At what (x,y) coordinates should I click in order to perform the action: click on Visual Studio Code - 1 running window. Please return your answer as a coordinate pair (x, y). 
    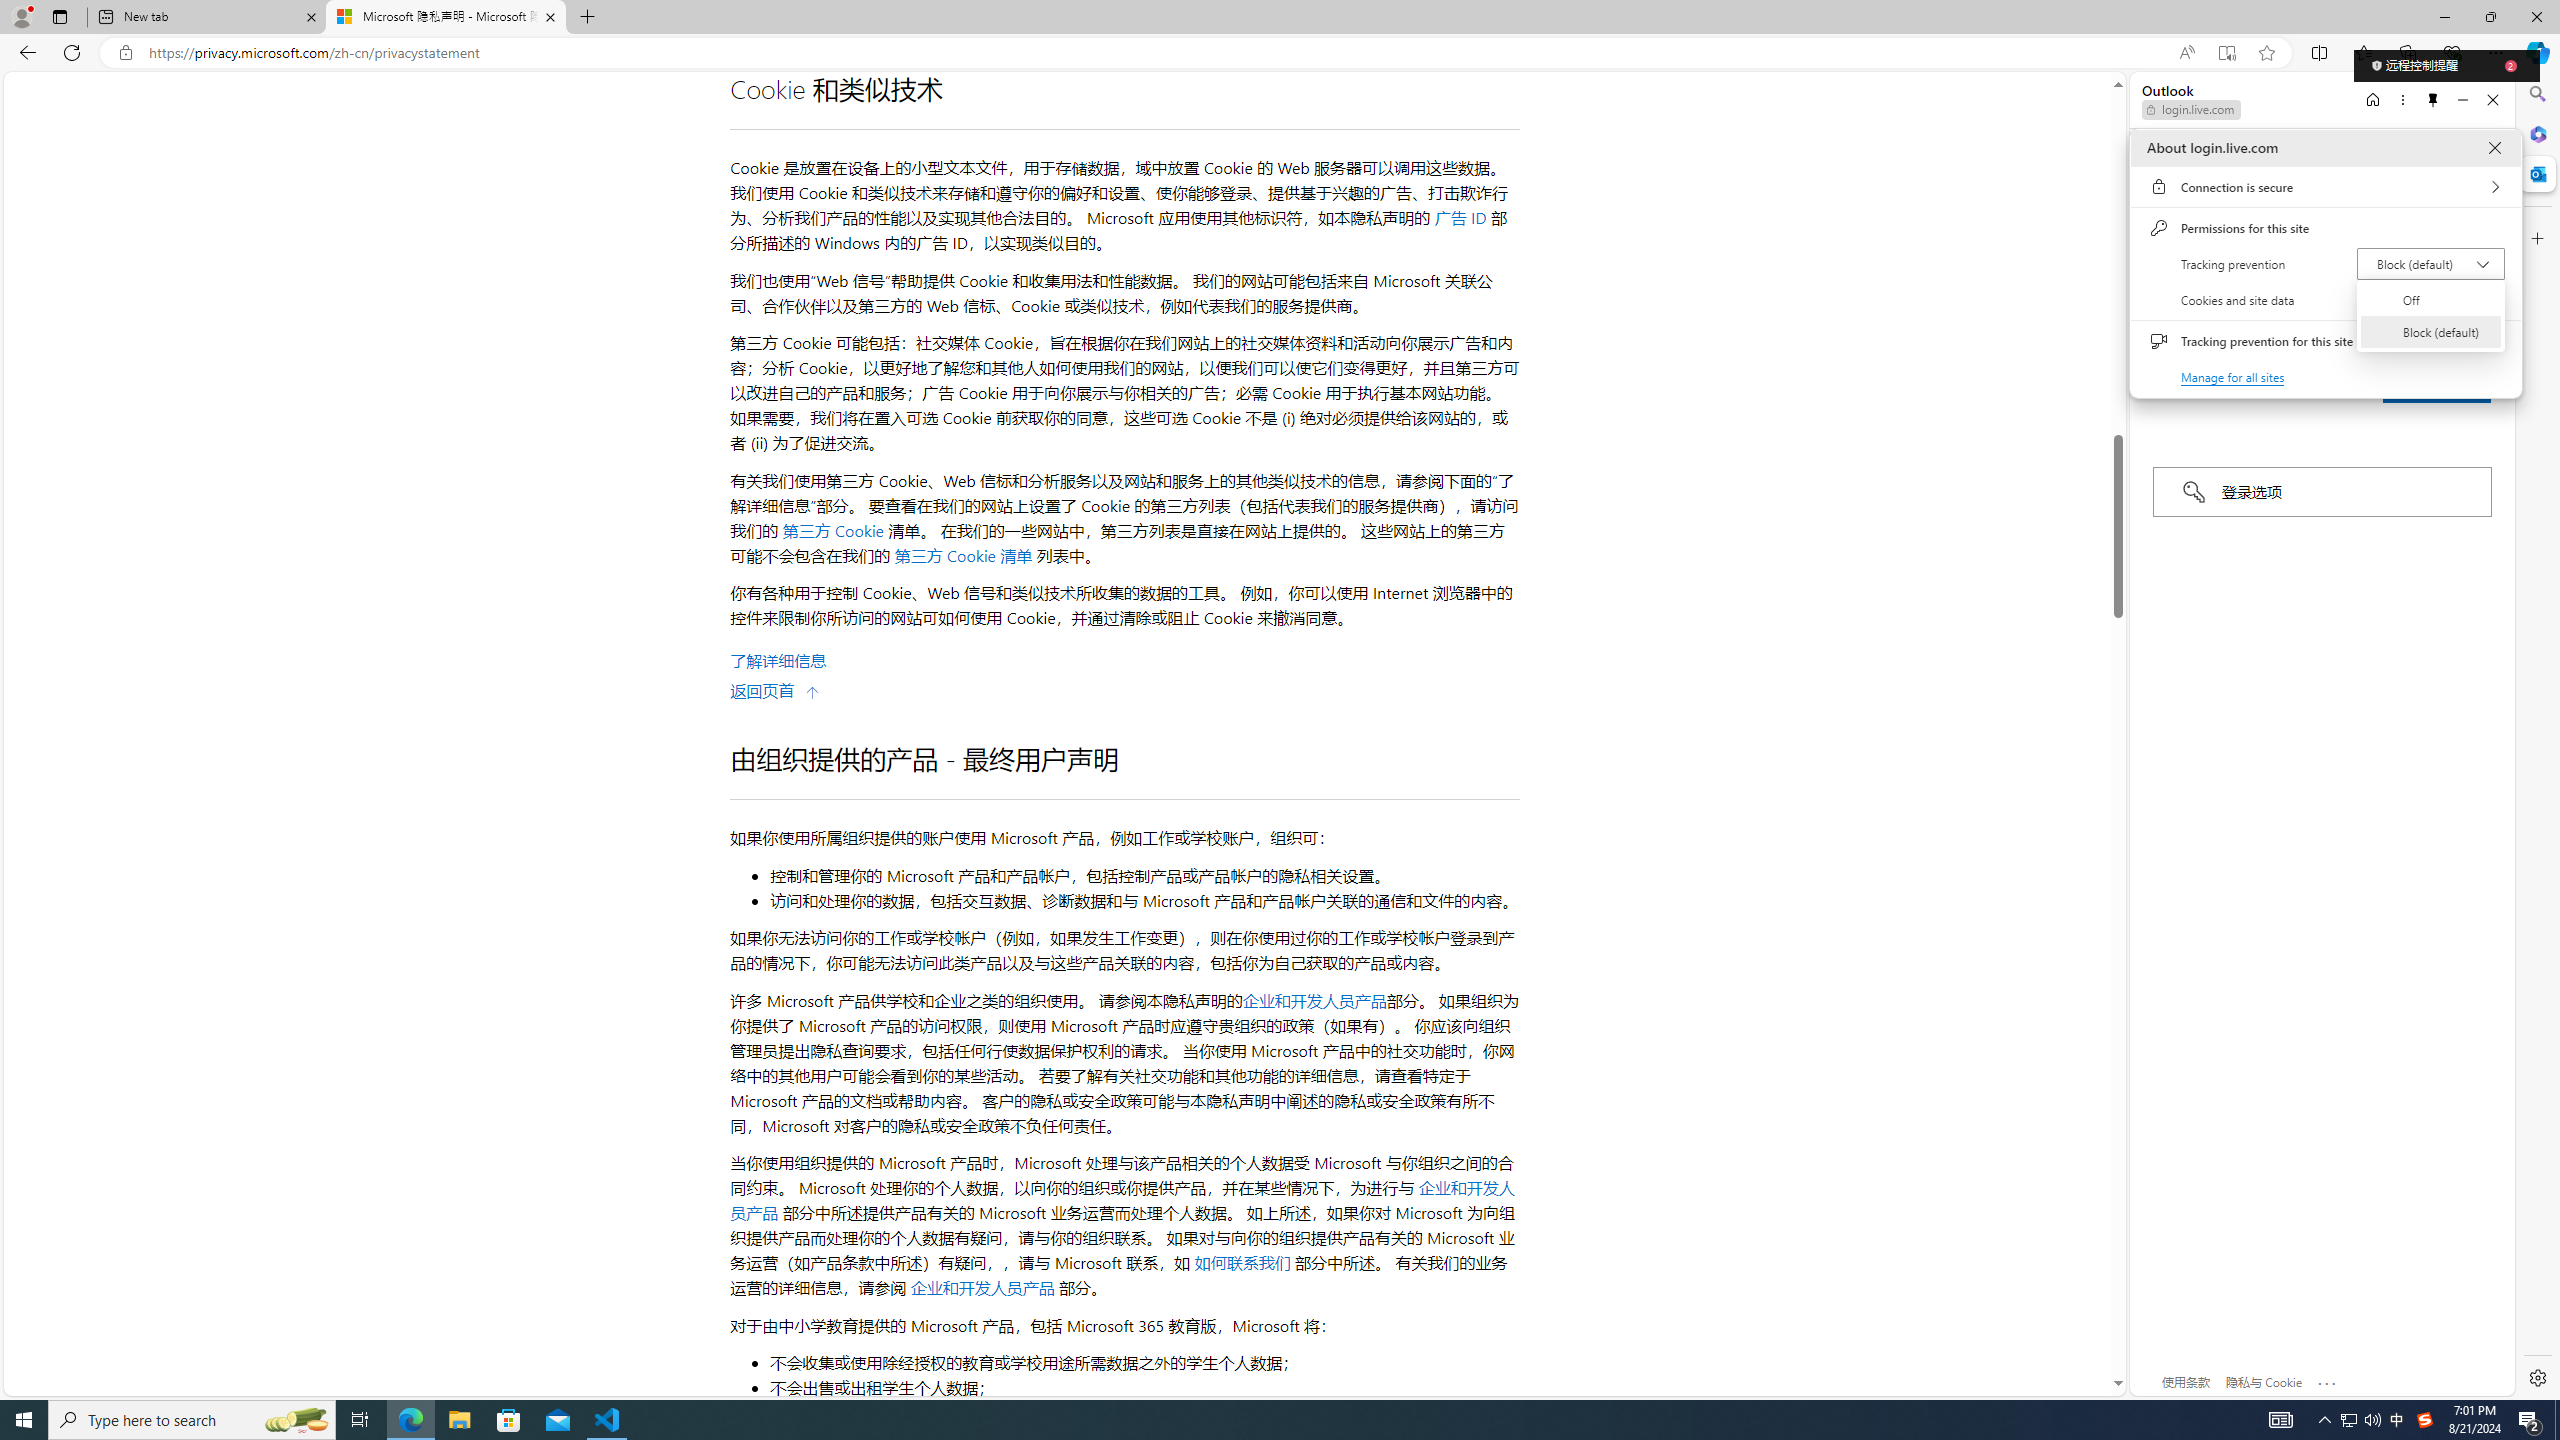
    Looking at the image, I should click on (608, 1420).